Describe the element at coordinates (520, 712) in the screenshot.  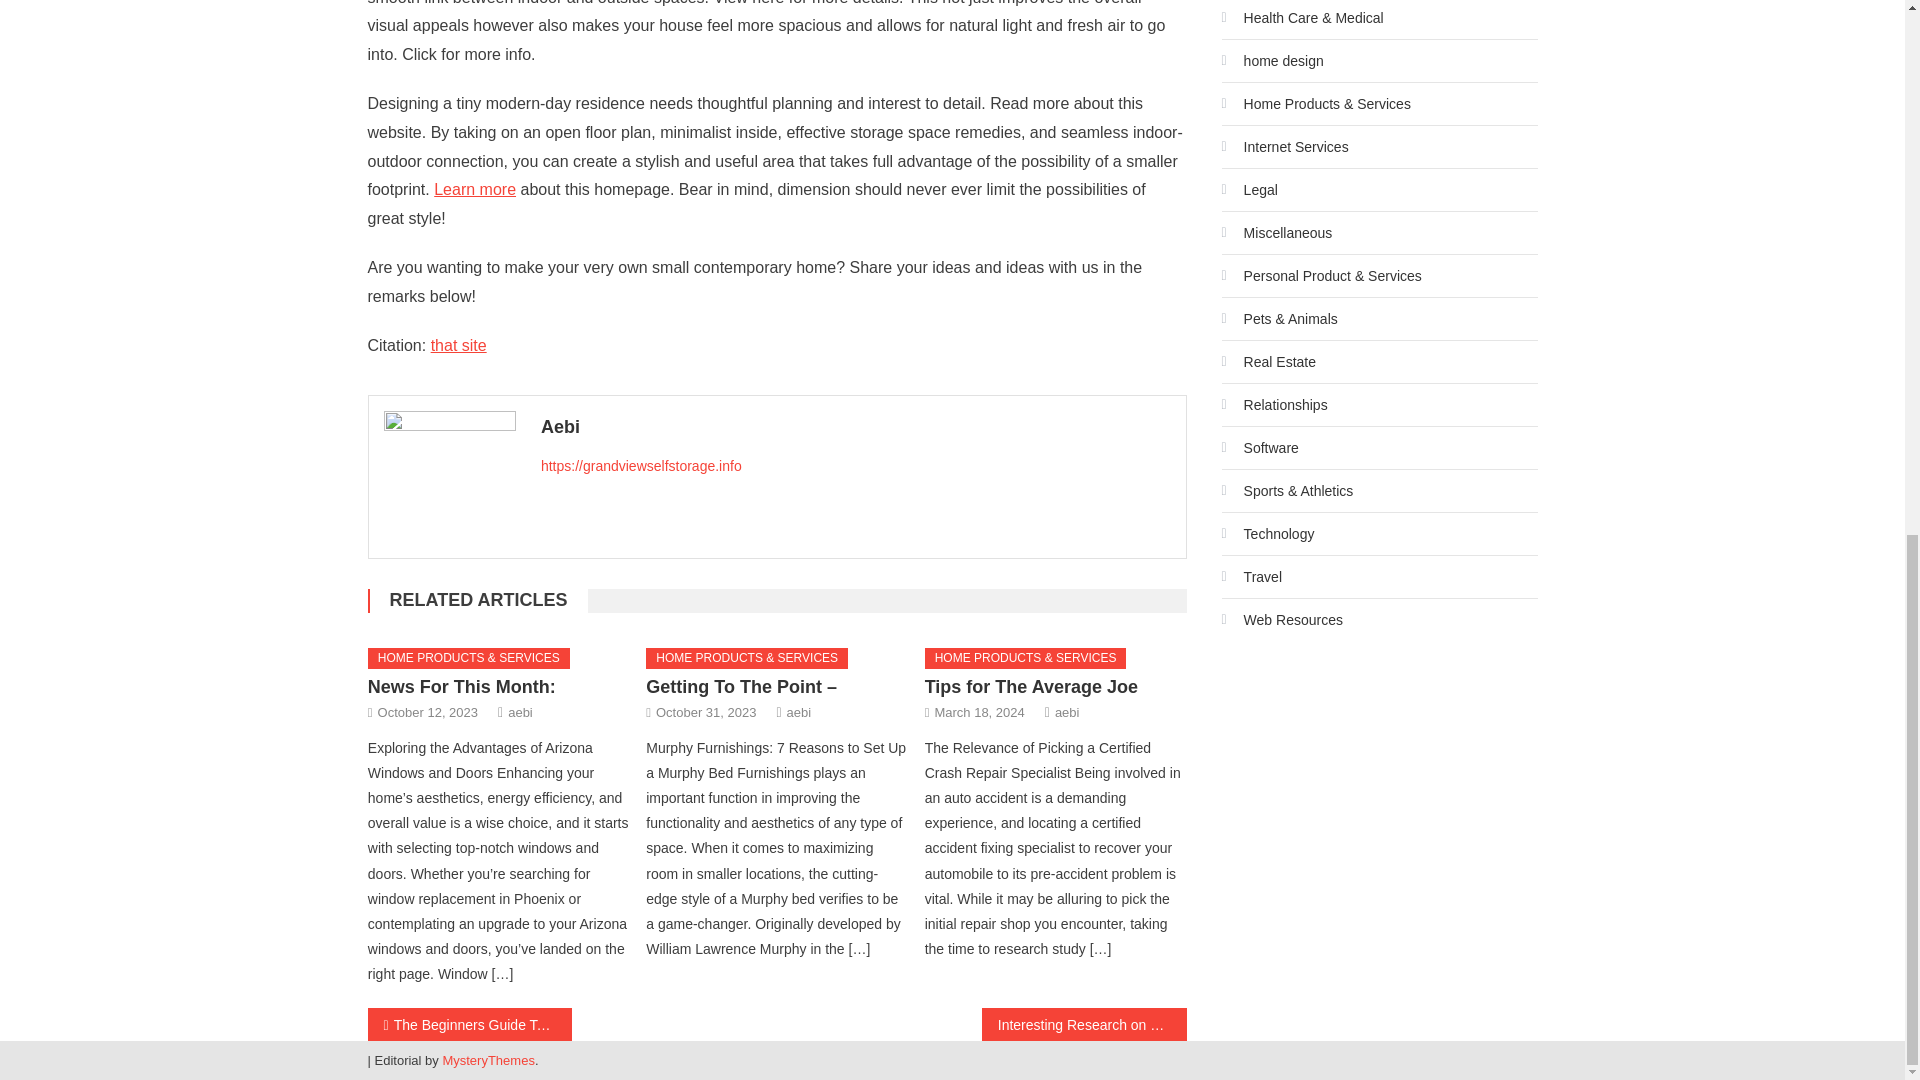
I see `aebi` at that location.